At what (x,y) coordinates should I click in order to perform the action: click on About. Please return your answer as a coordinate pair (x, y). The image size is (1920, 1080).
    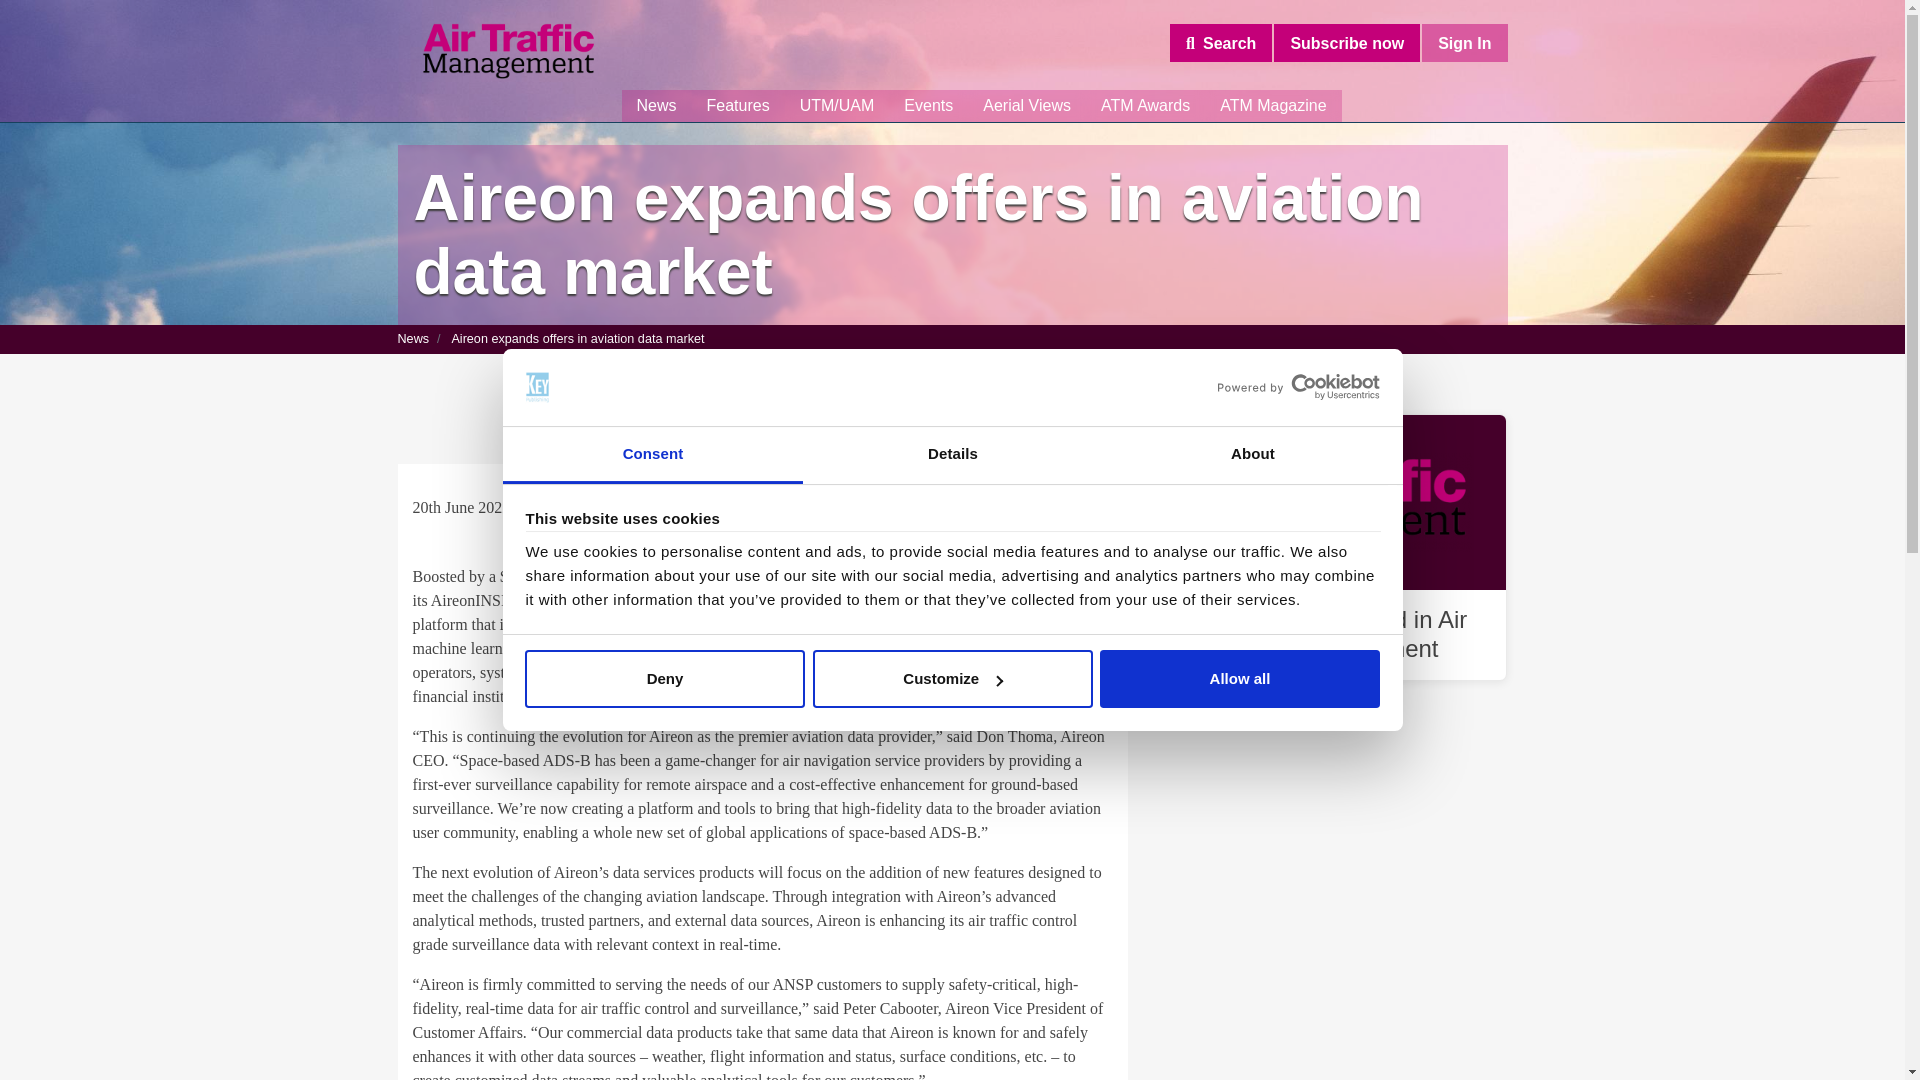
    Looking at the image, I should click on (1252, 454).